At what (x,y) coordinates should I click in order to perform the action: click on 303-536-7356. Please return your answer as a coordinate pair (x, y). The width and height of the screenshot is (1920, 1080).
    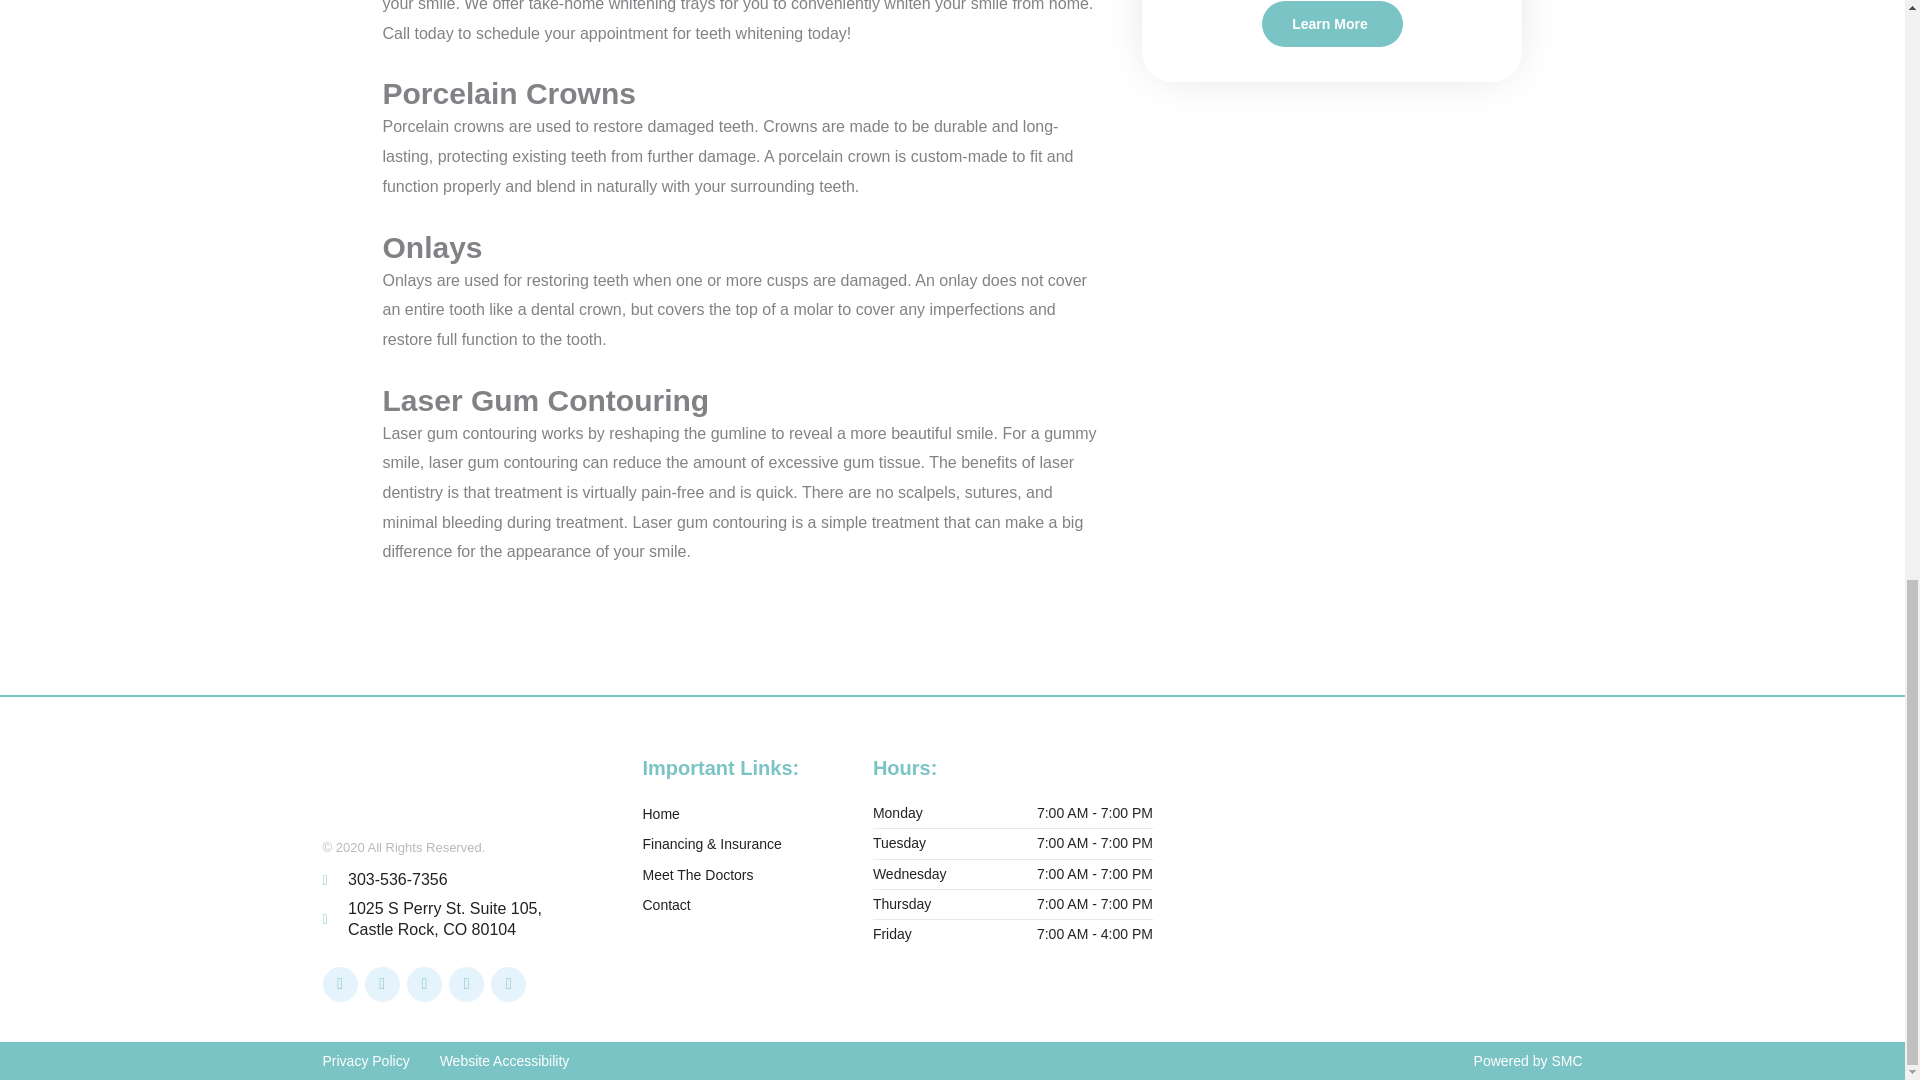
    Looking at the image, I should click on (462, 880).